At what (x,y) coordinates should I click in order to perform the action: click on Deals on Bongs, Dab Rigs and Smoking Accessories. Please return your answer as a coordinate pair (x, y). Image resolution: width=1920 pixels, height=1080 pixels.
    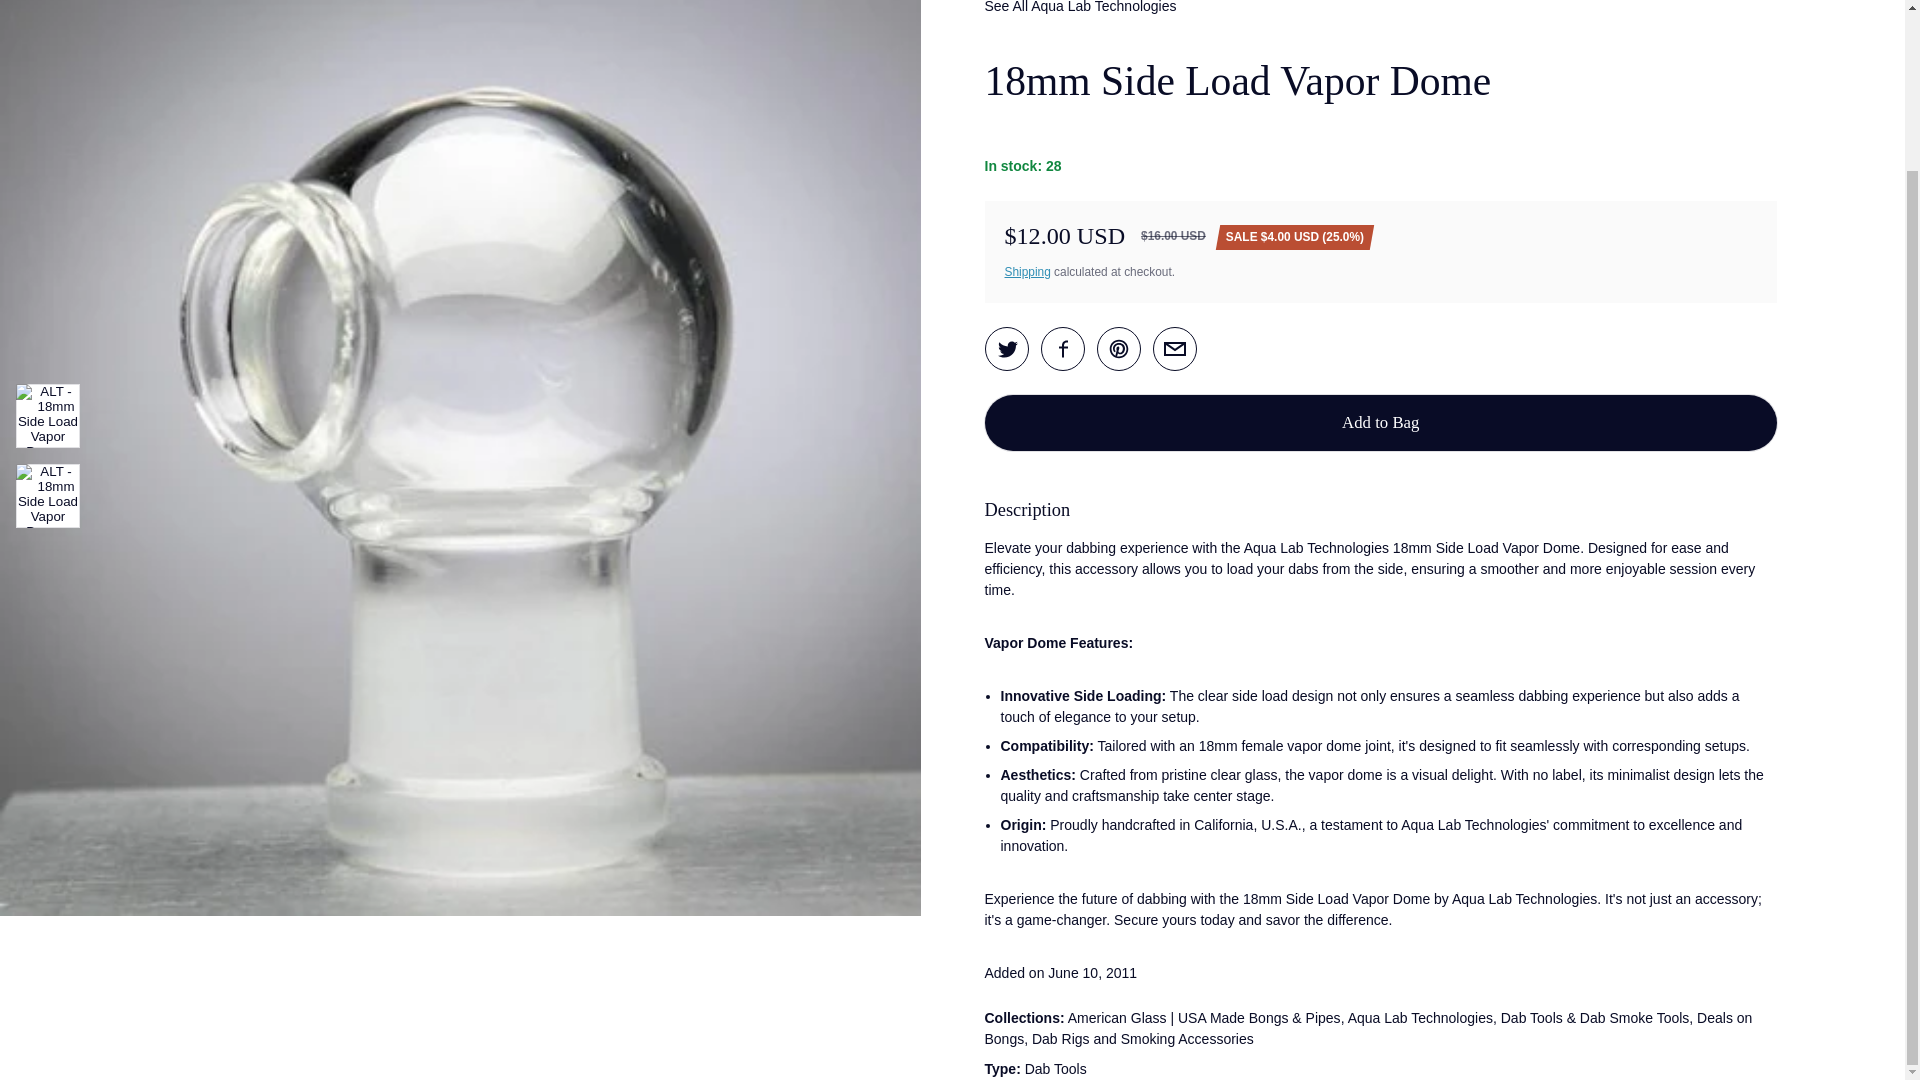
    Looking at the image, I should click on (1367, 1028).